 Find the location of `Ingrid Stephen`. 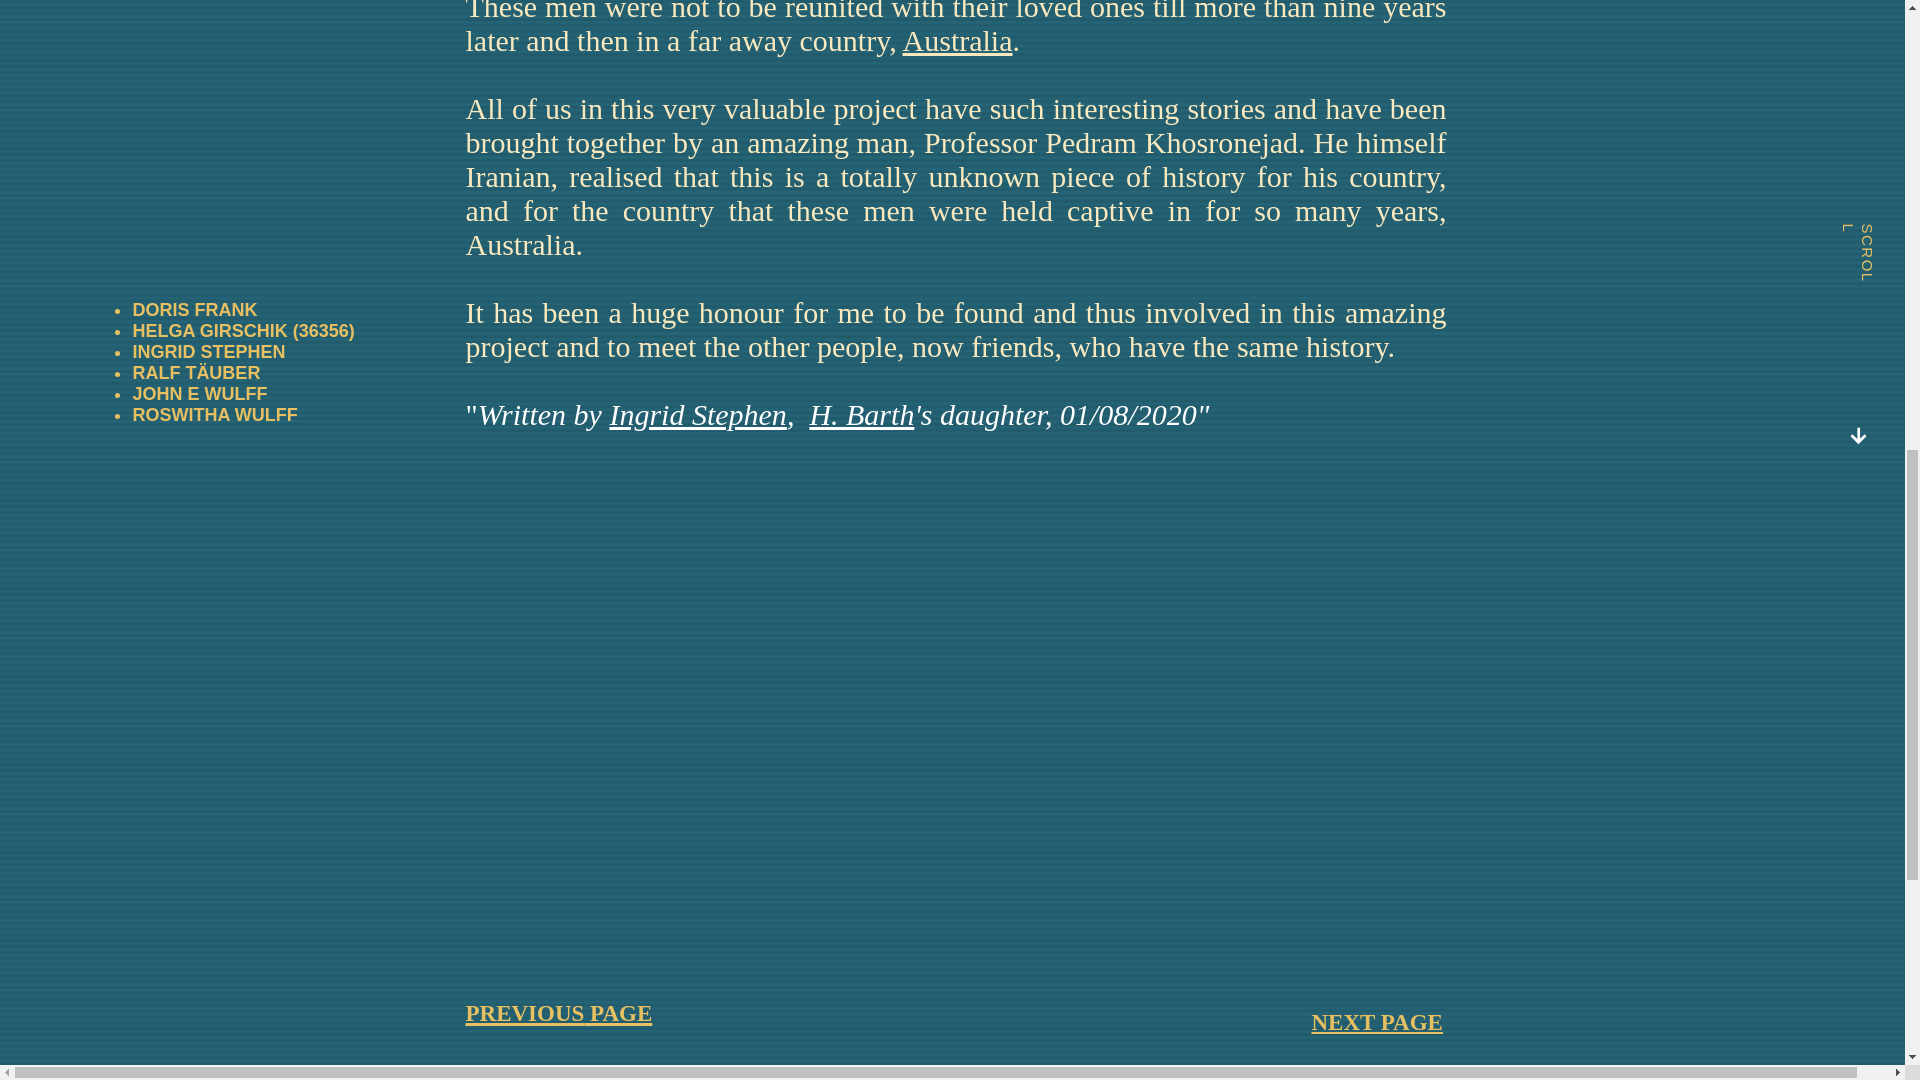

Ingrid Stephen is located at coordinates (696, 414).